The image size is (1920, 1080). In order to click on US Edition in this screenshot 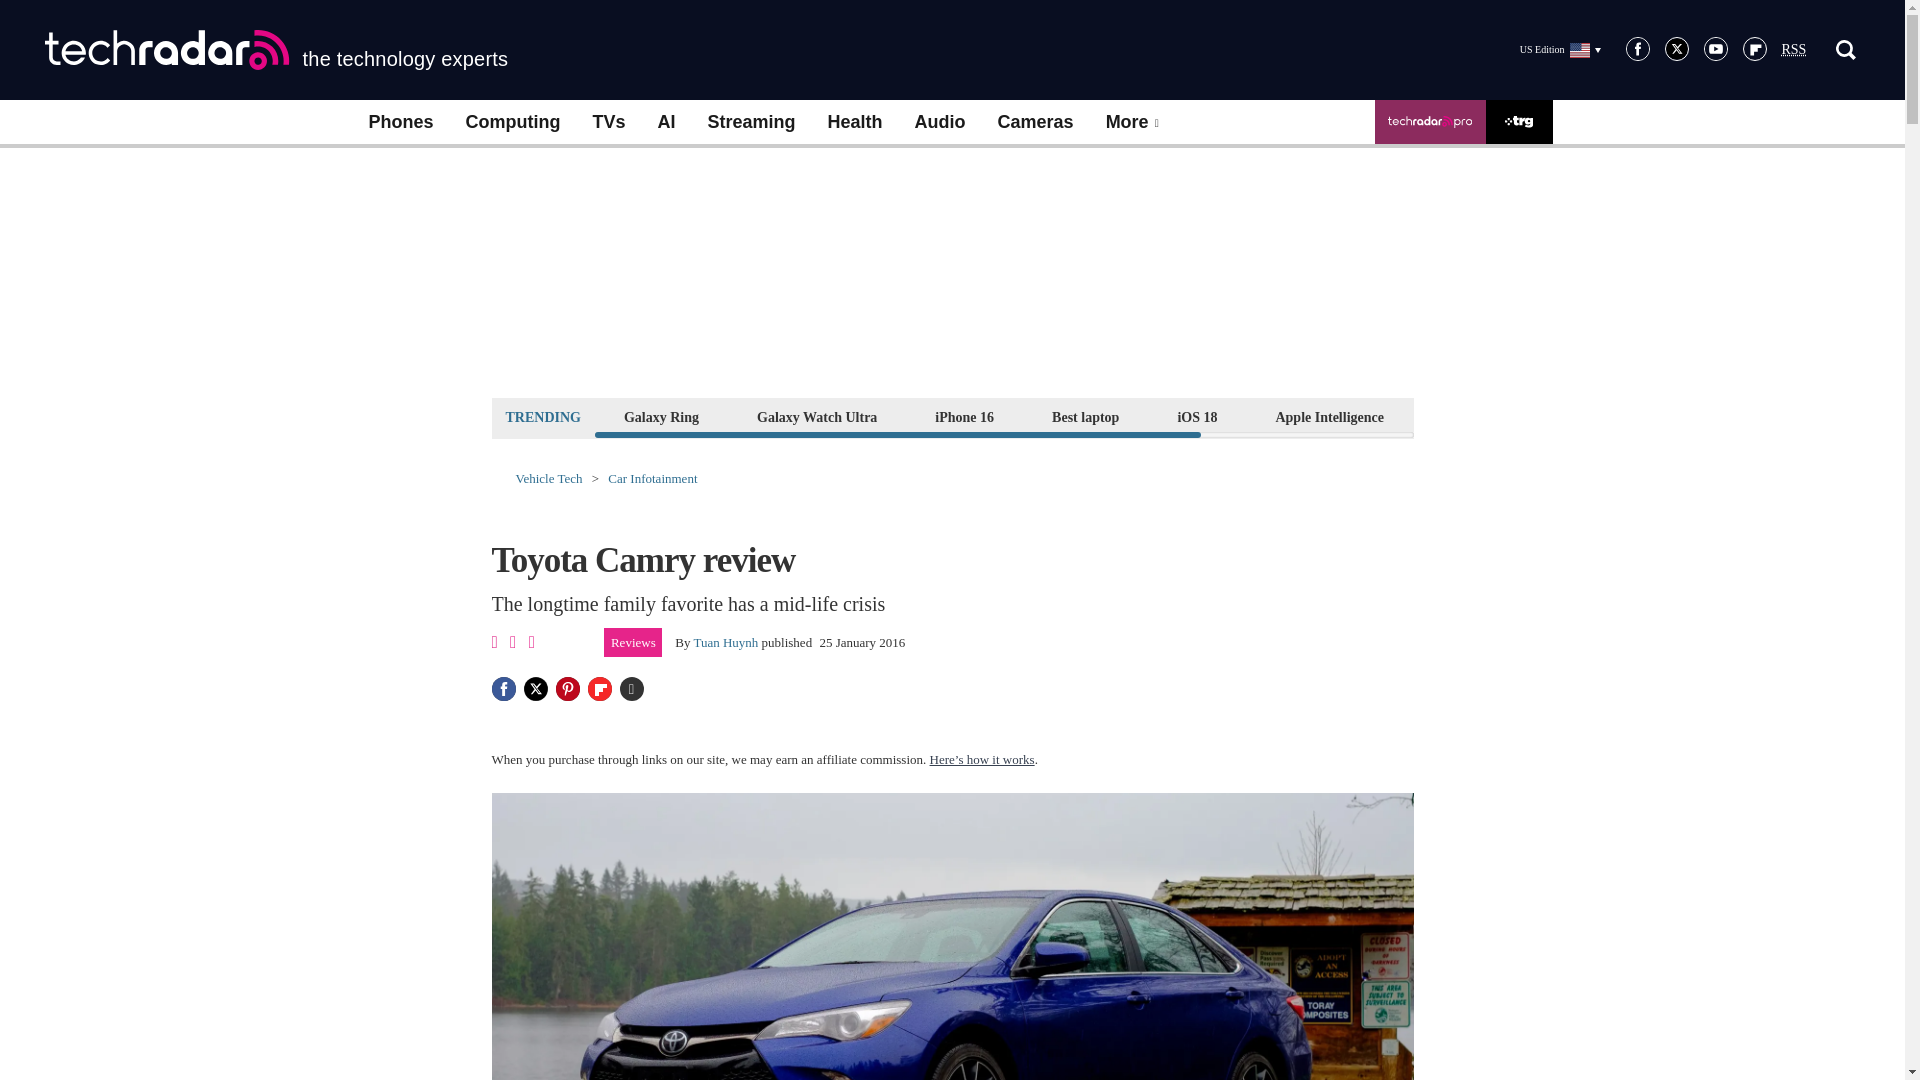, I will do `click(1560, 49)`.